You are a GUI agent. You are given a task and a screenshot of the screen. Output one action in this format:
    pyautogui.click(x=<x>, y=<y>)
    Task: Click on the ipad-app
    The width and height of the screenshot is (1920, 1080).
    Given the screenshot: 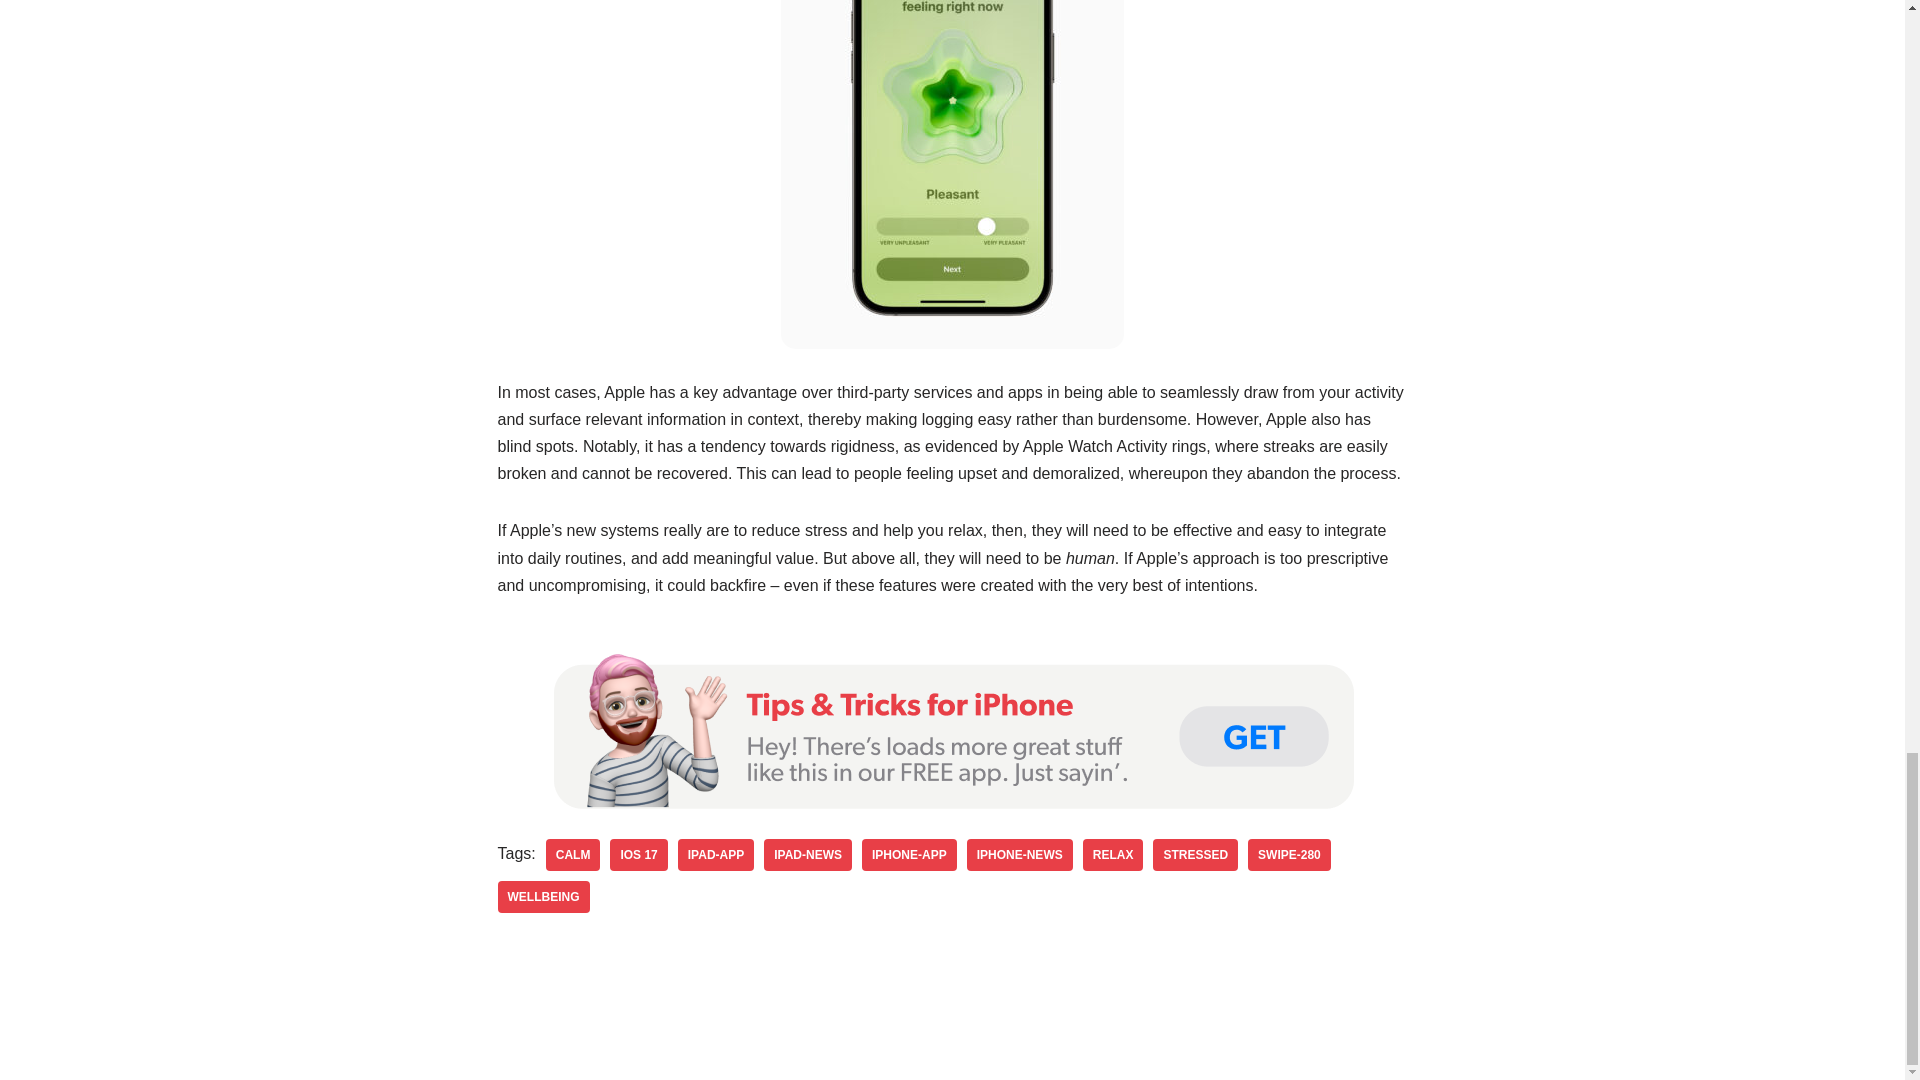 What is the action you would take?
    pyautogui.click(x=716, y=854)
    